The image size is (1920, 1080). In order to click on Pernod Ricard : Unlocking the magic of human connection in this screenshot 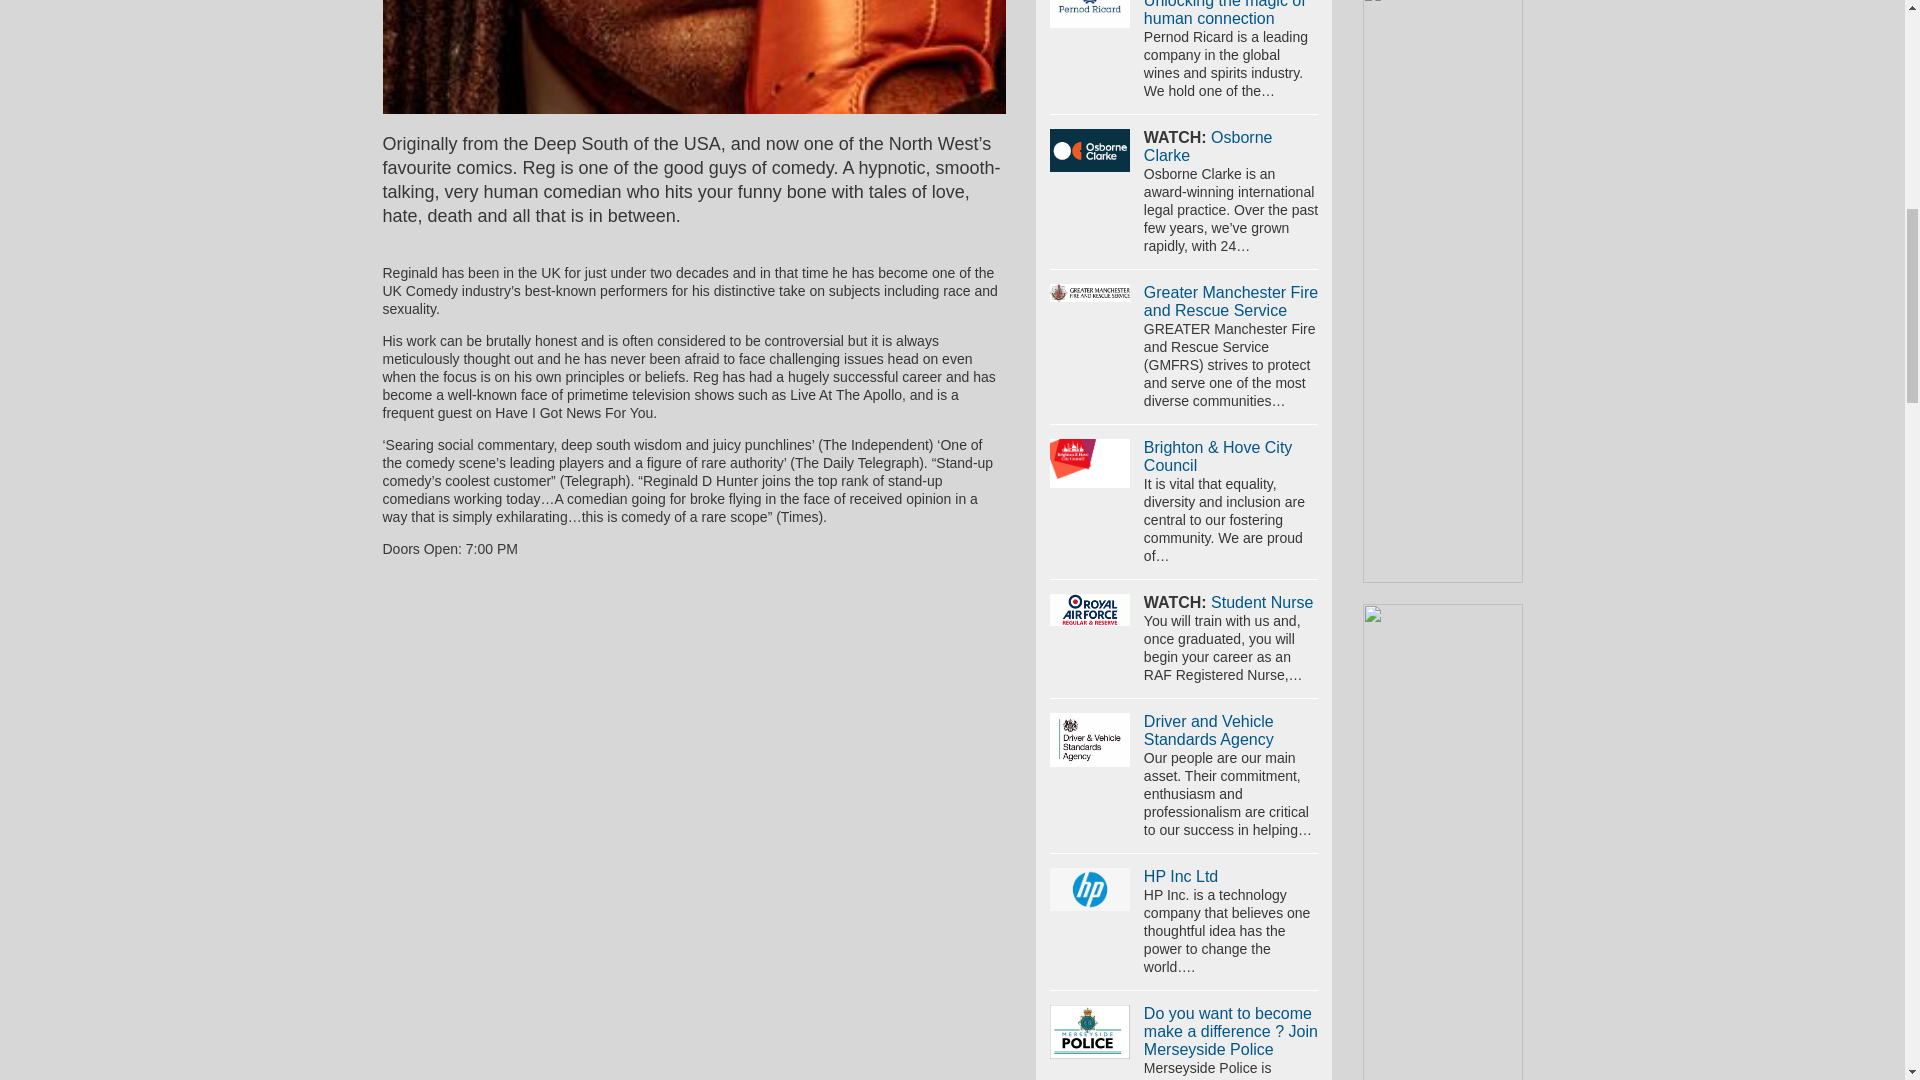, I will do `click(1090, 14)`.